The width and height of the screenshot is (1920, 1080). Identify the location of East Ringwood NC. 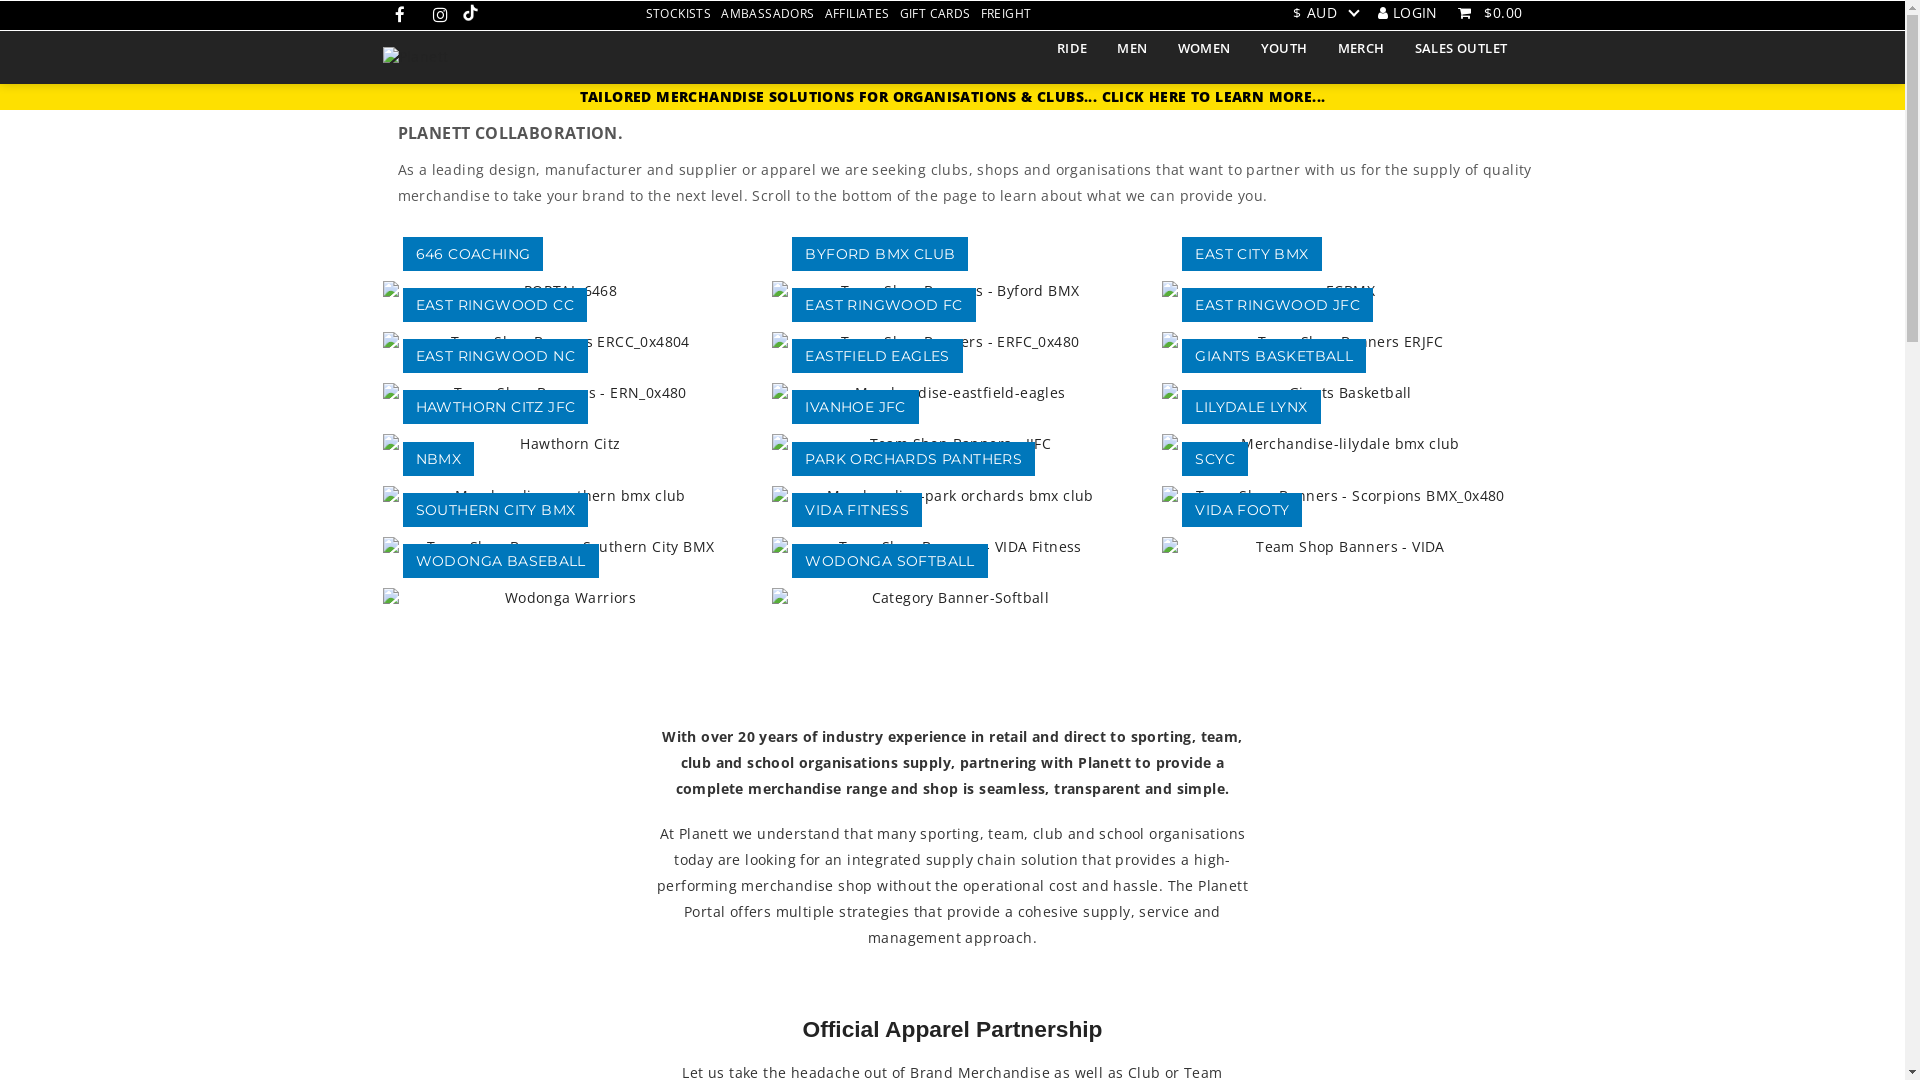
(562, 392).